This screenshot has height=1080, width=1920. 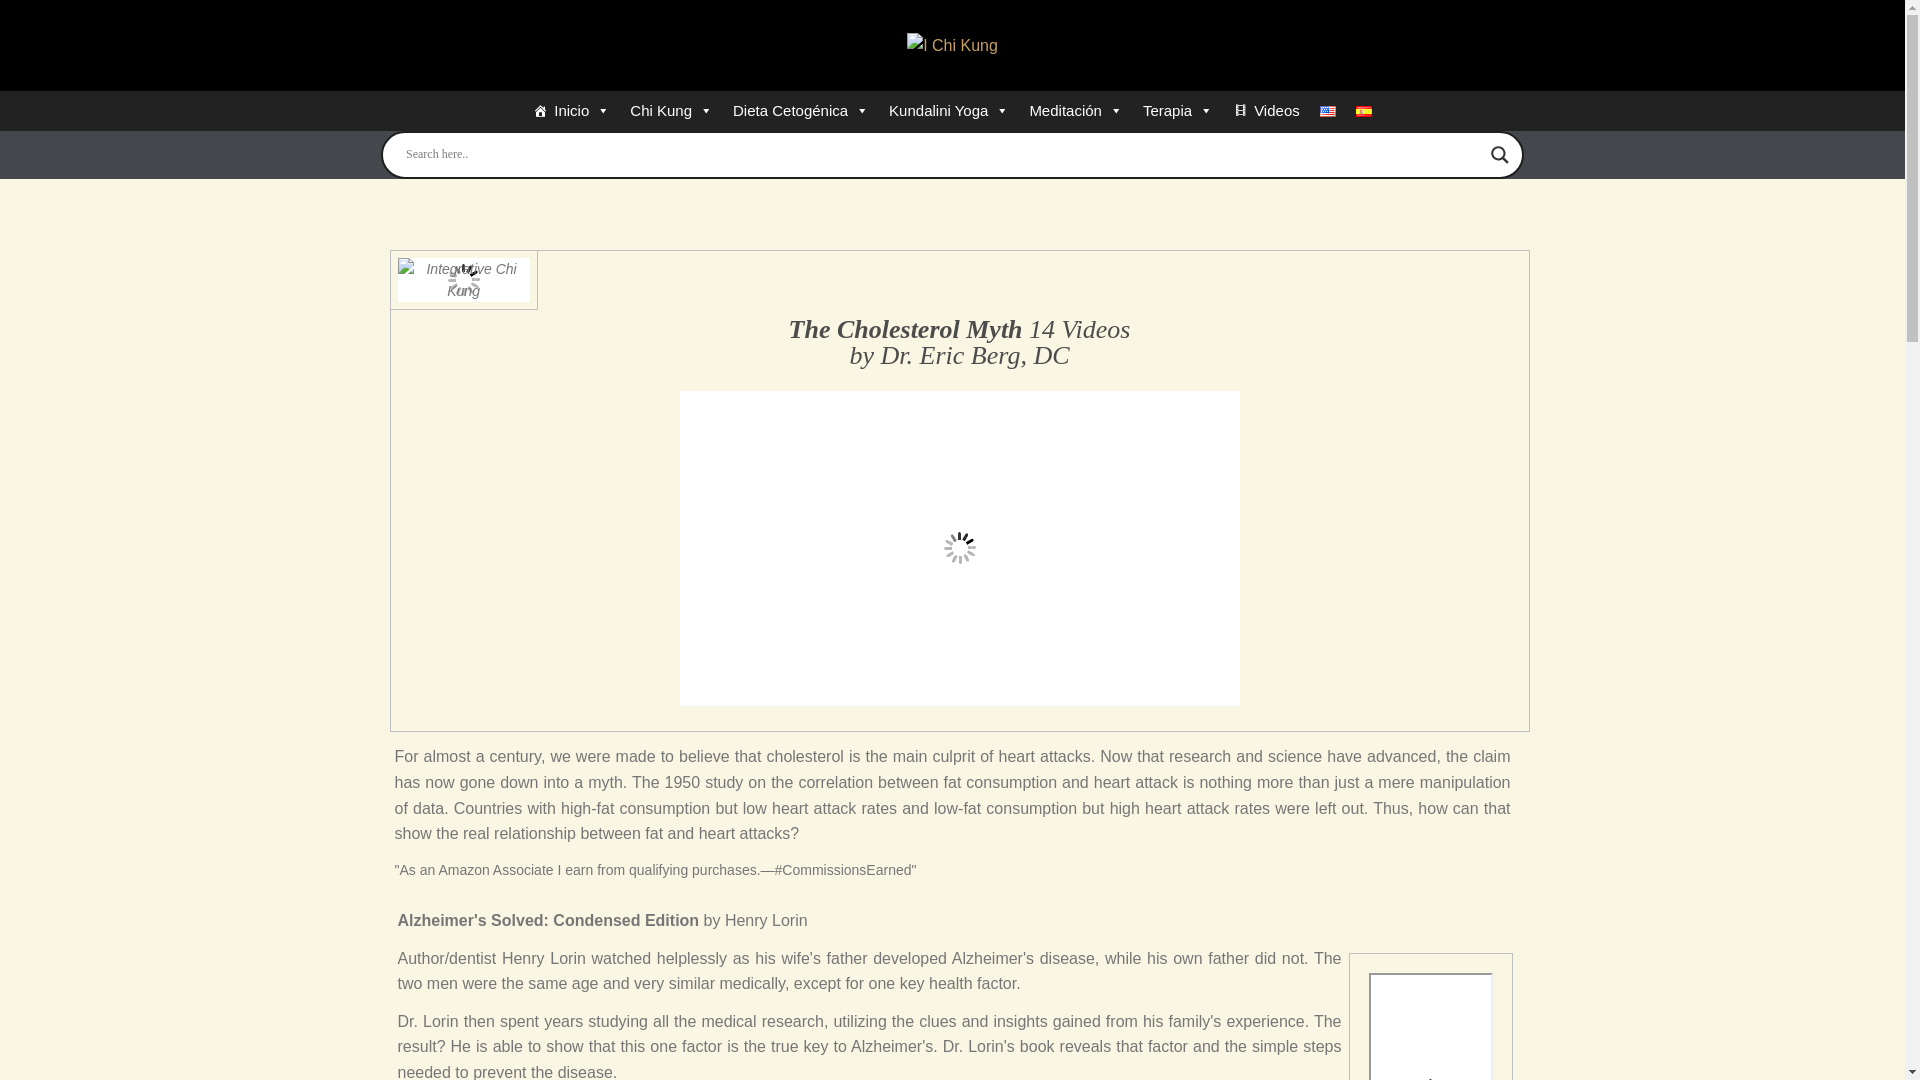 I want to click on Inicio, so click(x=571, y=110).